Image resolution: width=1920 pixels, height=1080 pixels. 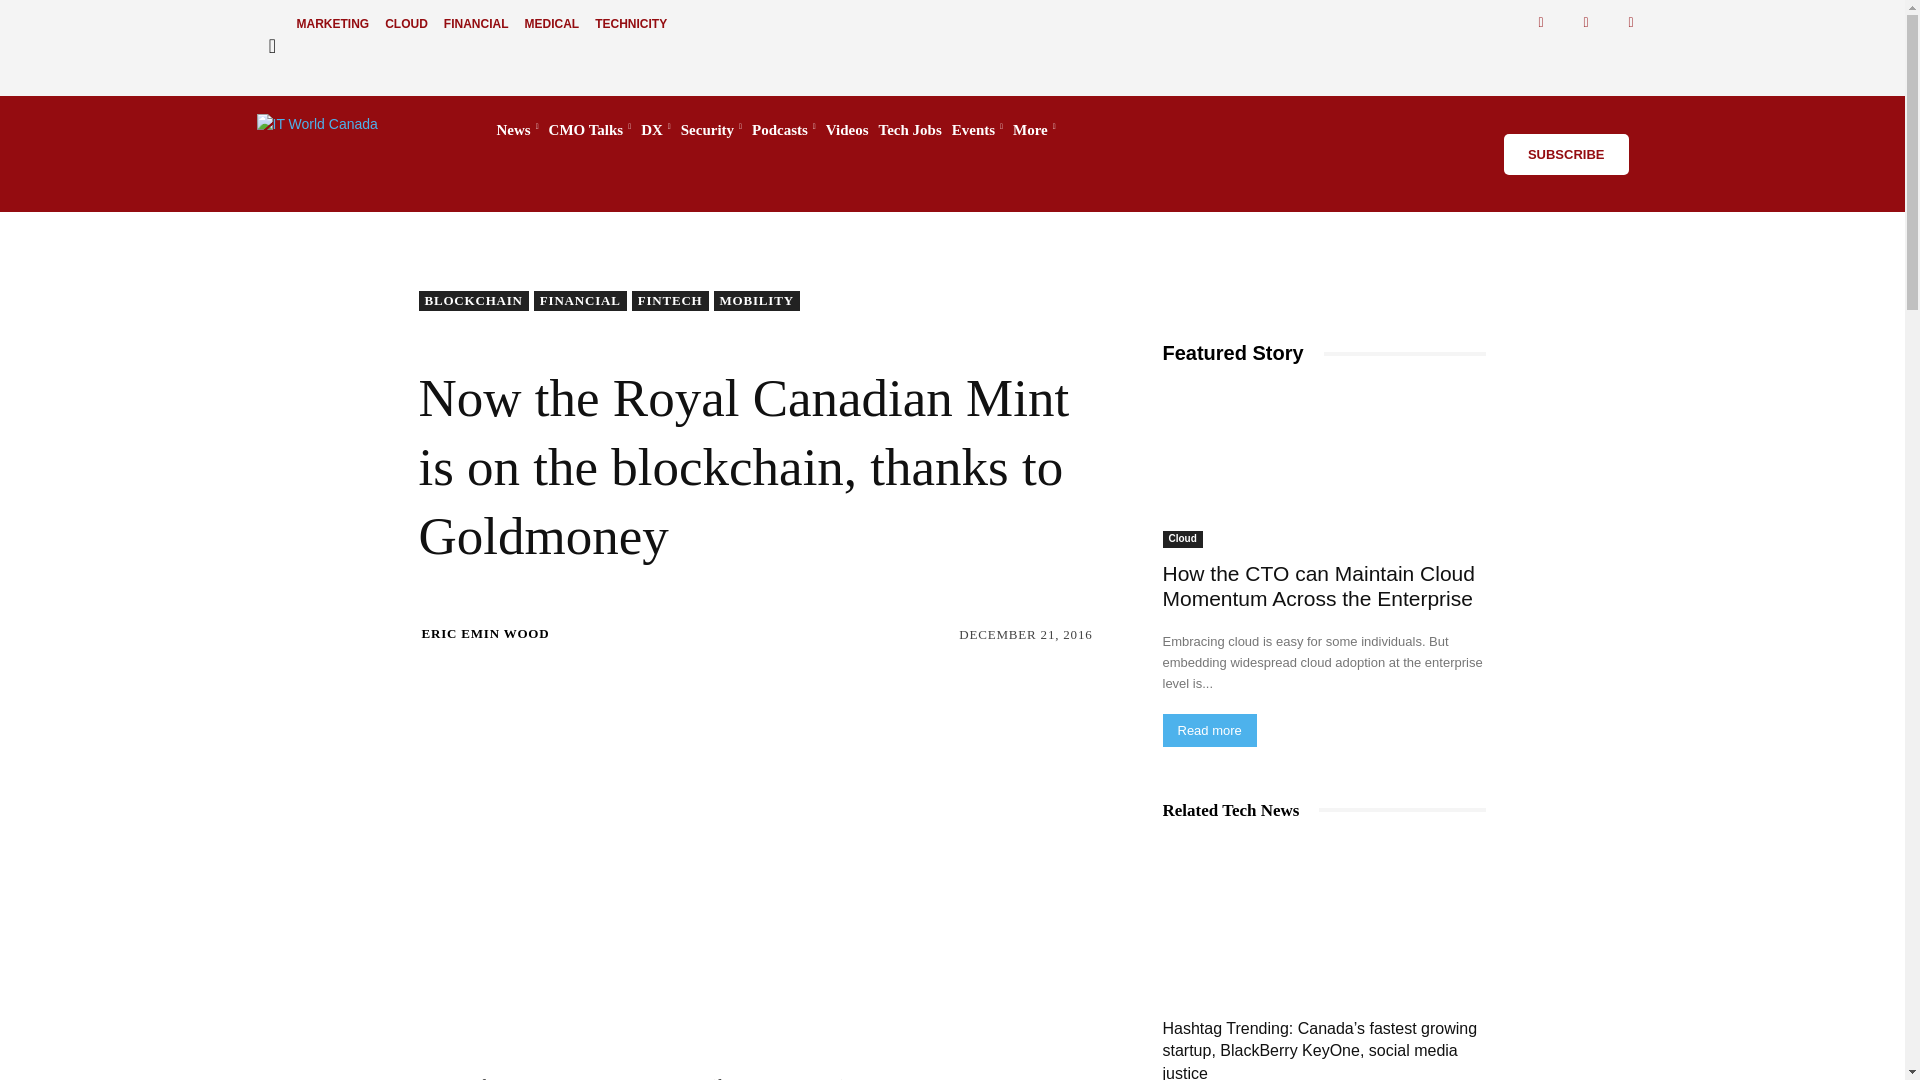 What do you see at coordinates (1586, 22) in the screenshot?
I see `Twitter` at bounding box center [1586, 22].